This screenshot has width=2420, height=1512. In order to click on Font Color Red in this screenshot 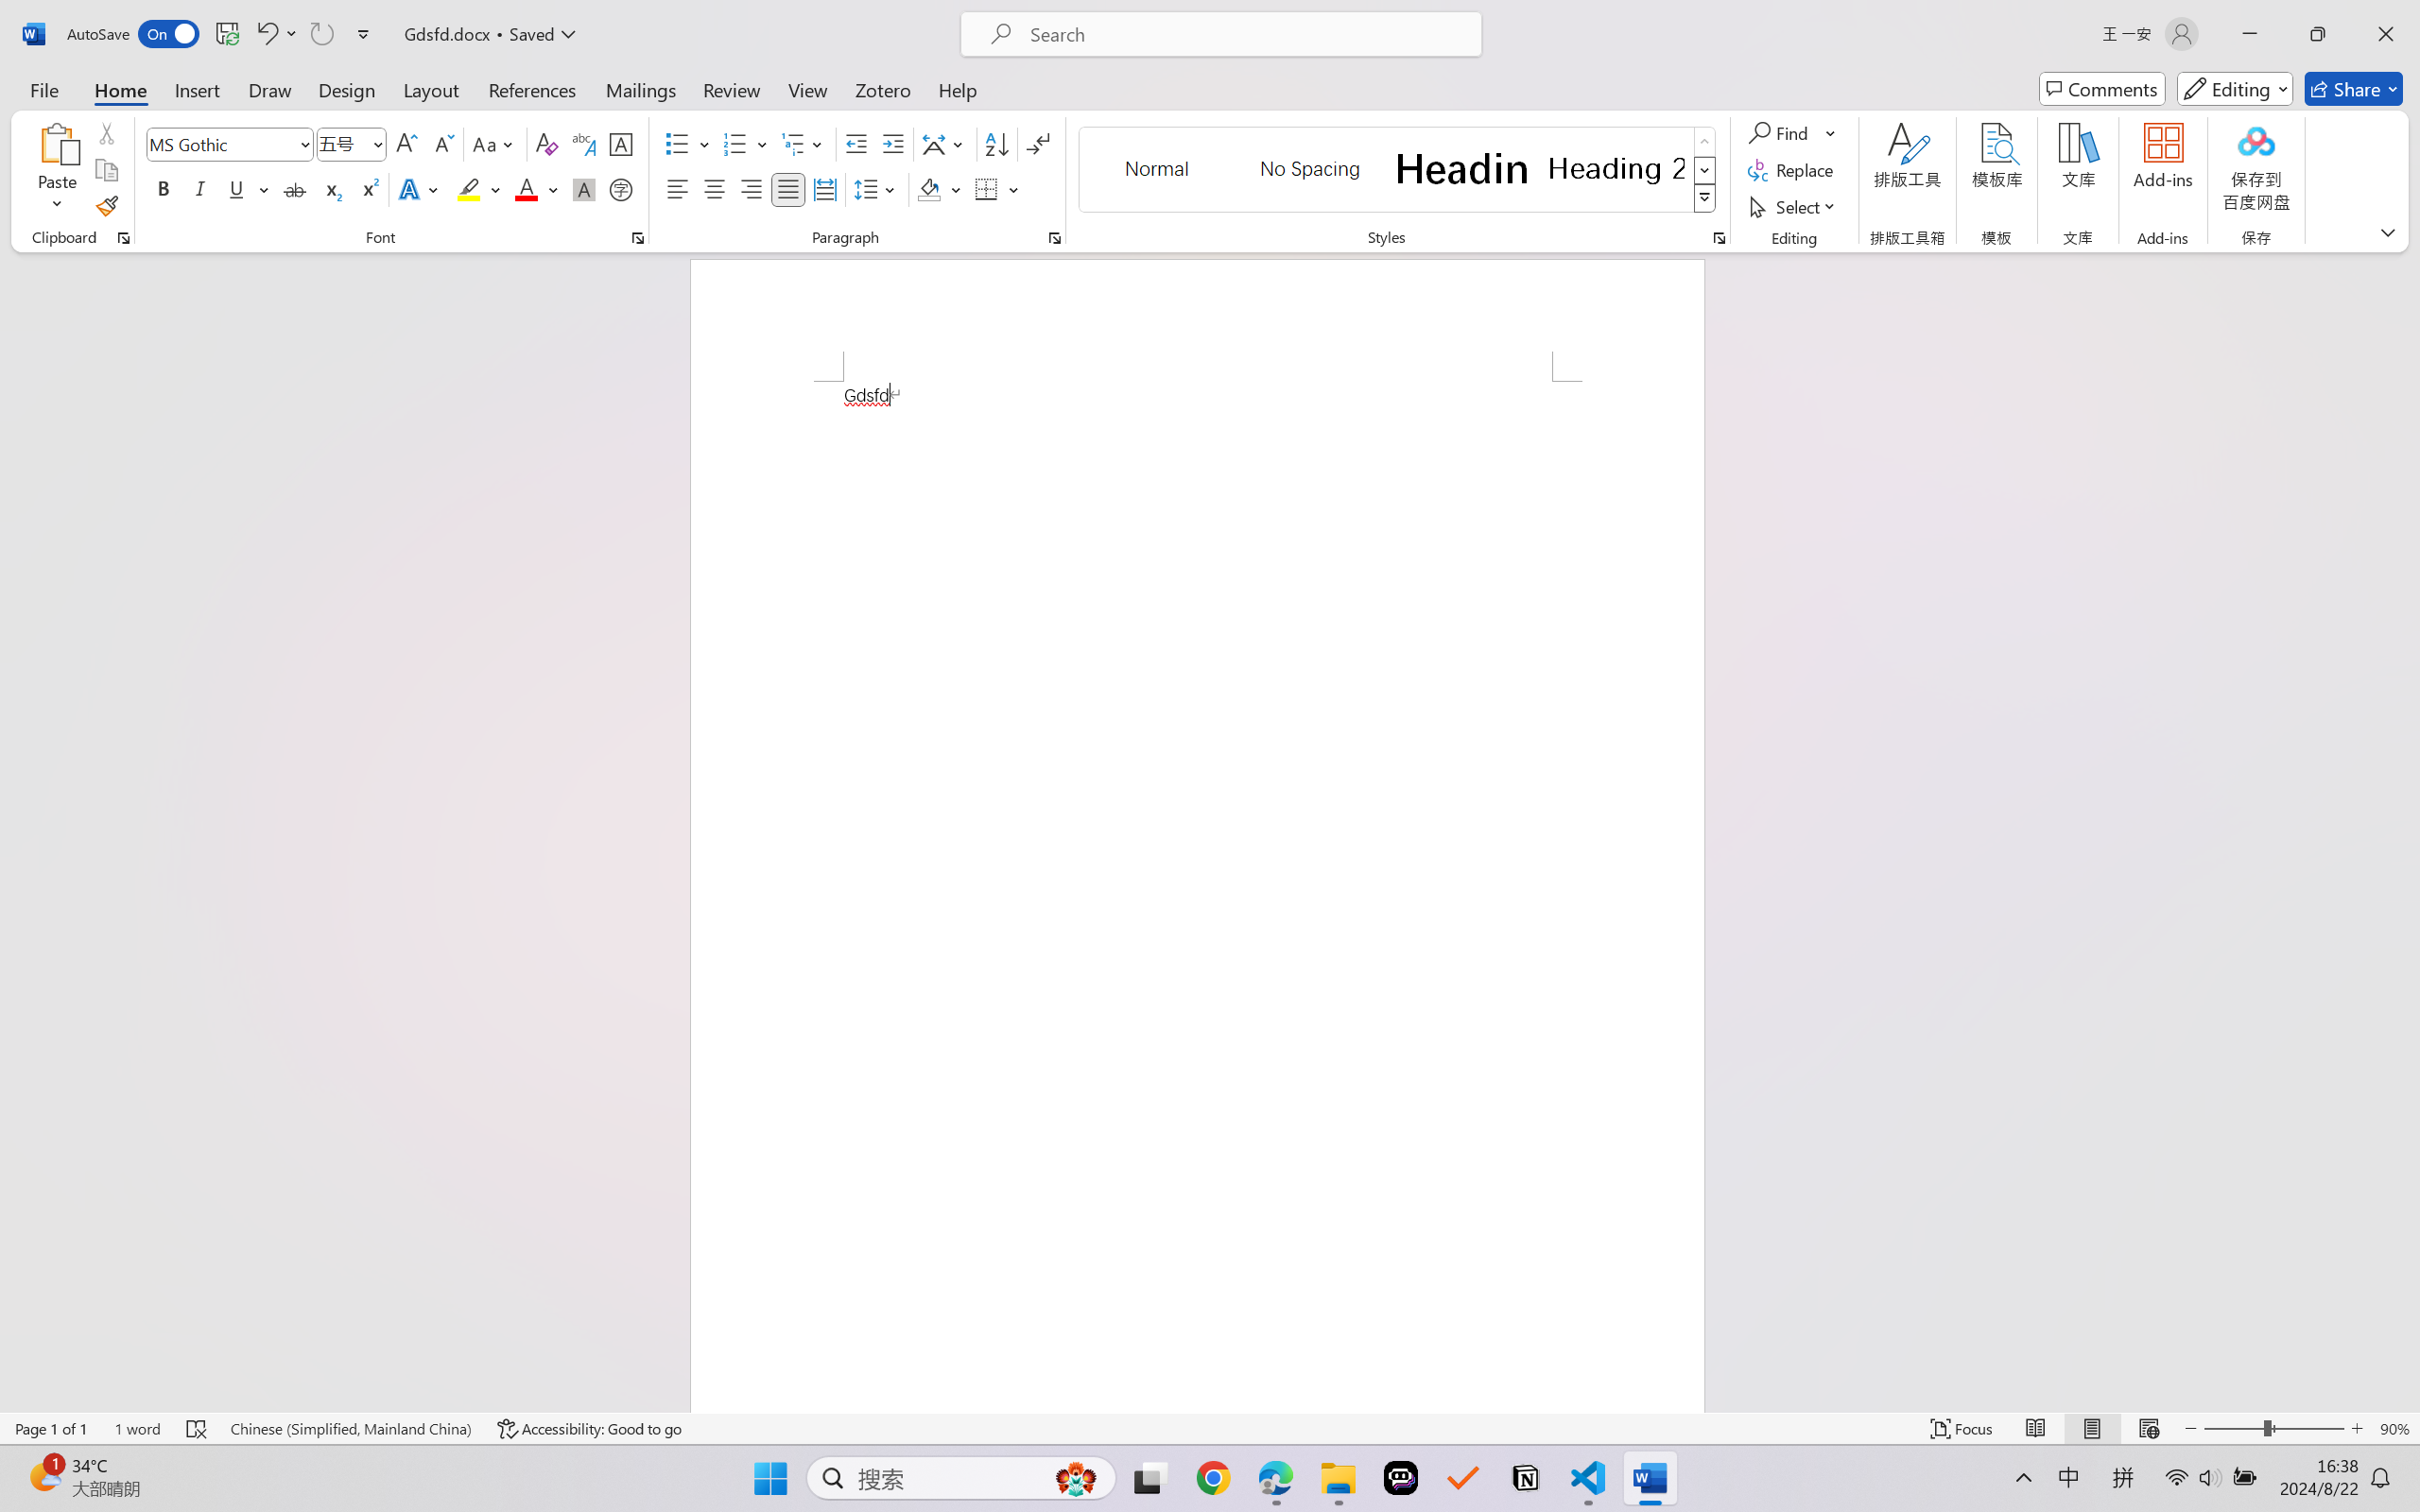, I will do `click(527, 189)`.